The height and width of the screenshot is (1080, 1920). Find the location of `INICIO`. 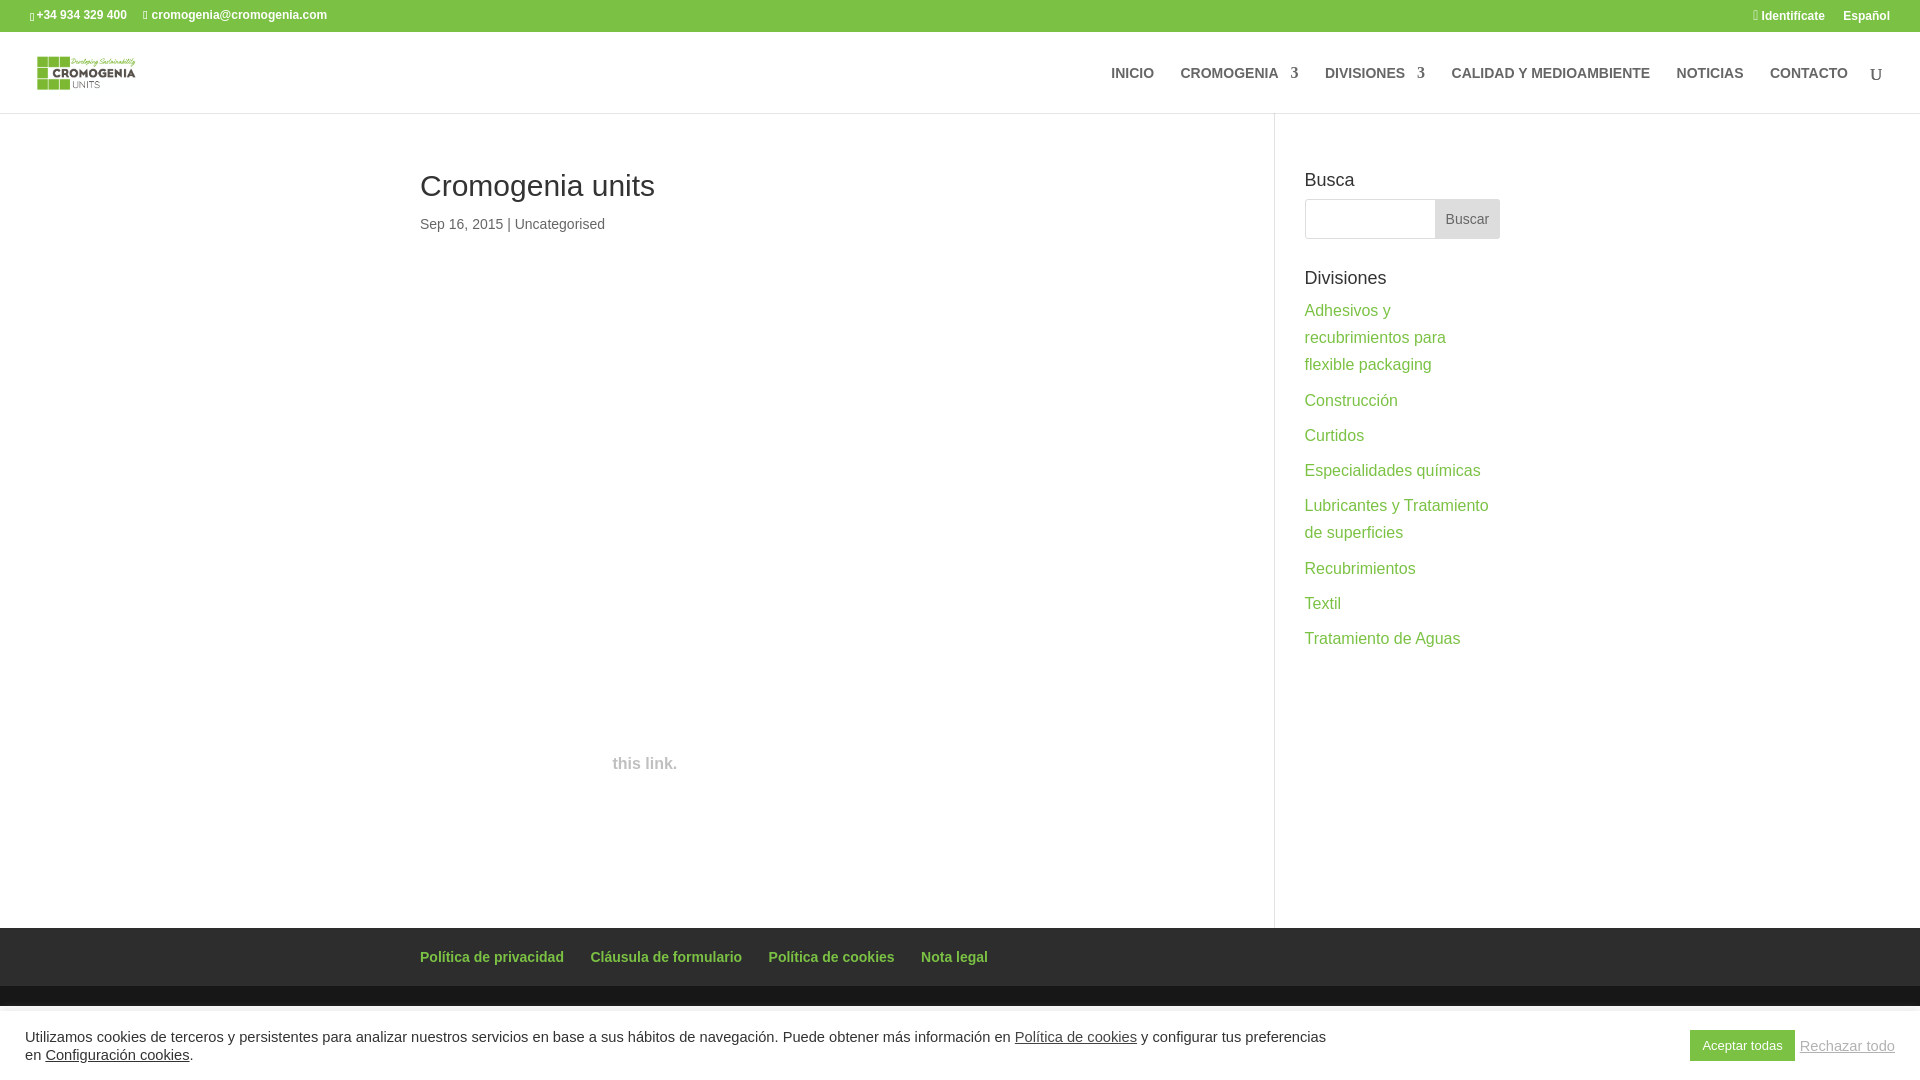

INICIO is located at coordinates (1132, 89).